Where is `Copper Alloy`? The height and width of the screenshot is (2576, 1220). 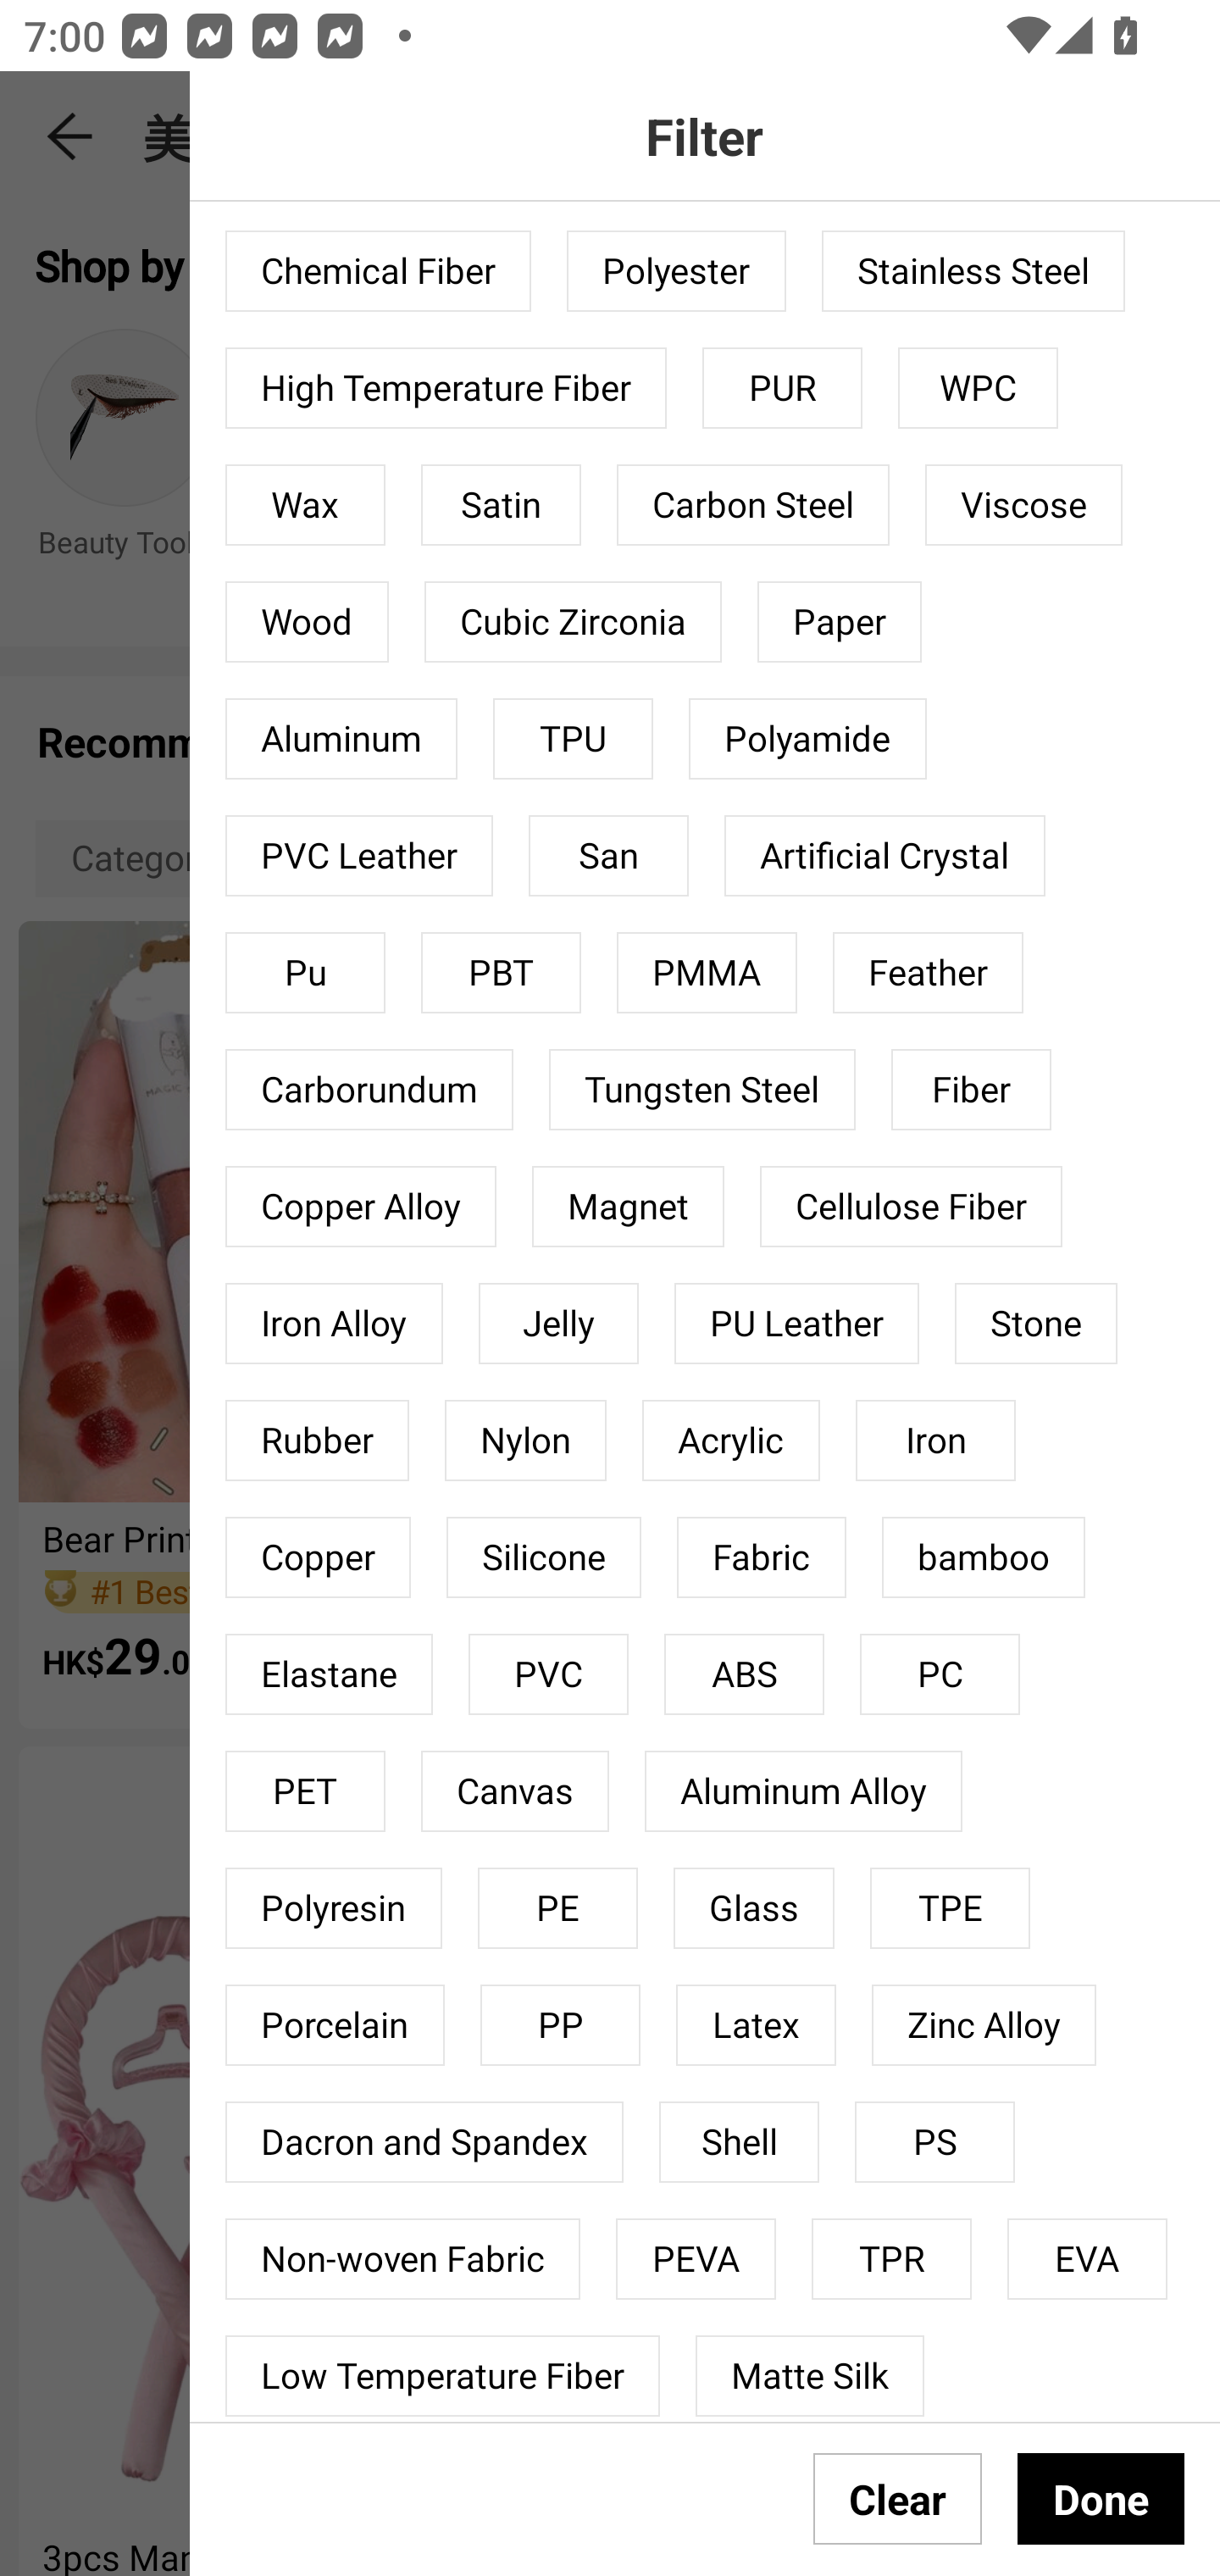 Copper Alloy is located at coordinates (361, 1207).